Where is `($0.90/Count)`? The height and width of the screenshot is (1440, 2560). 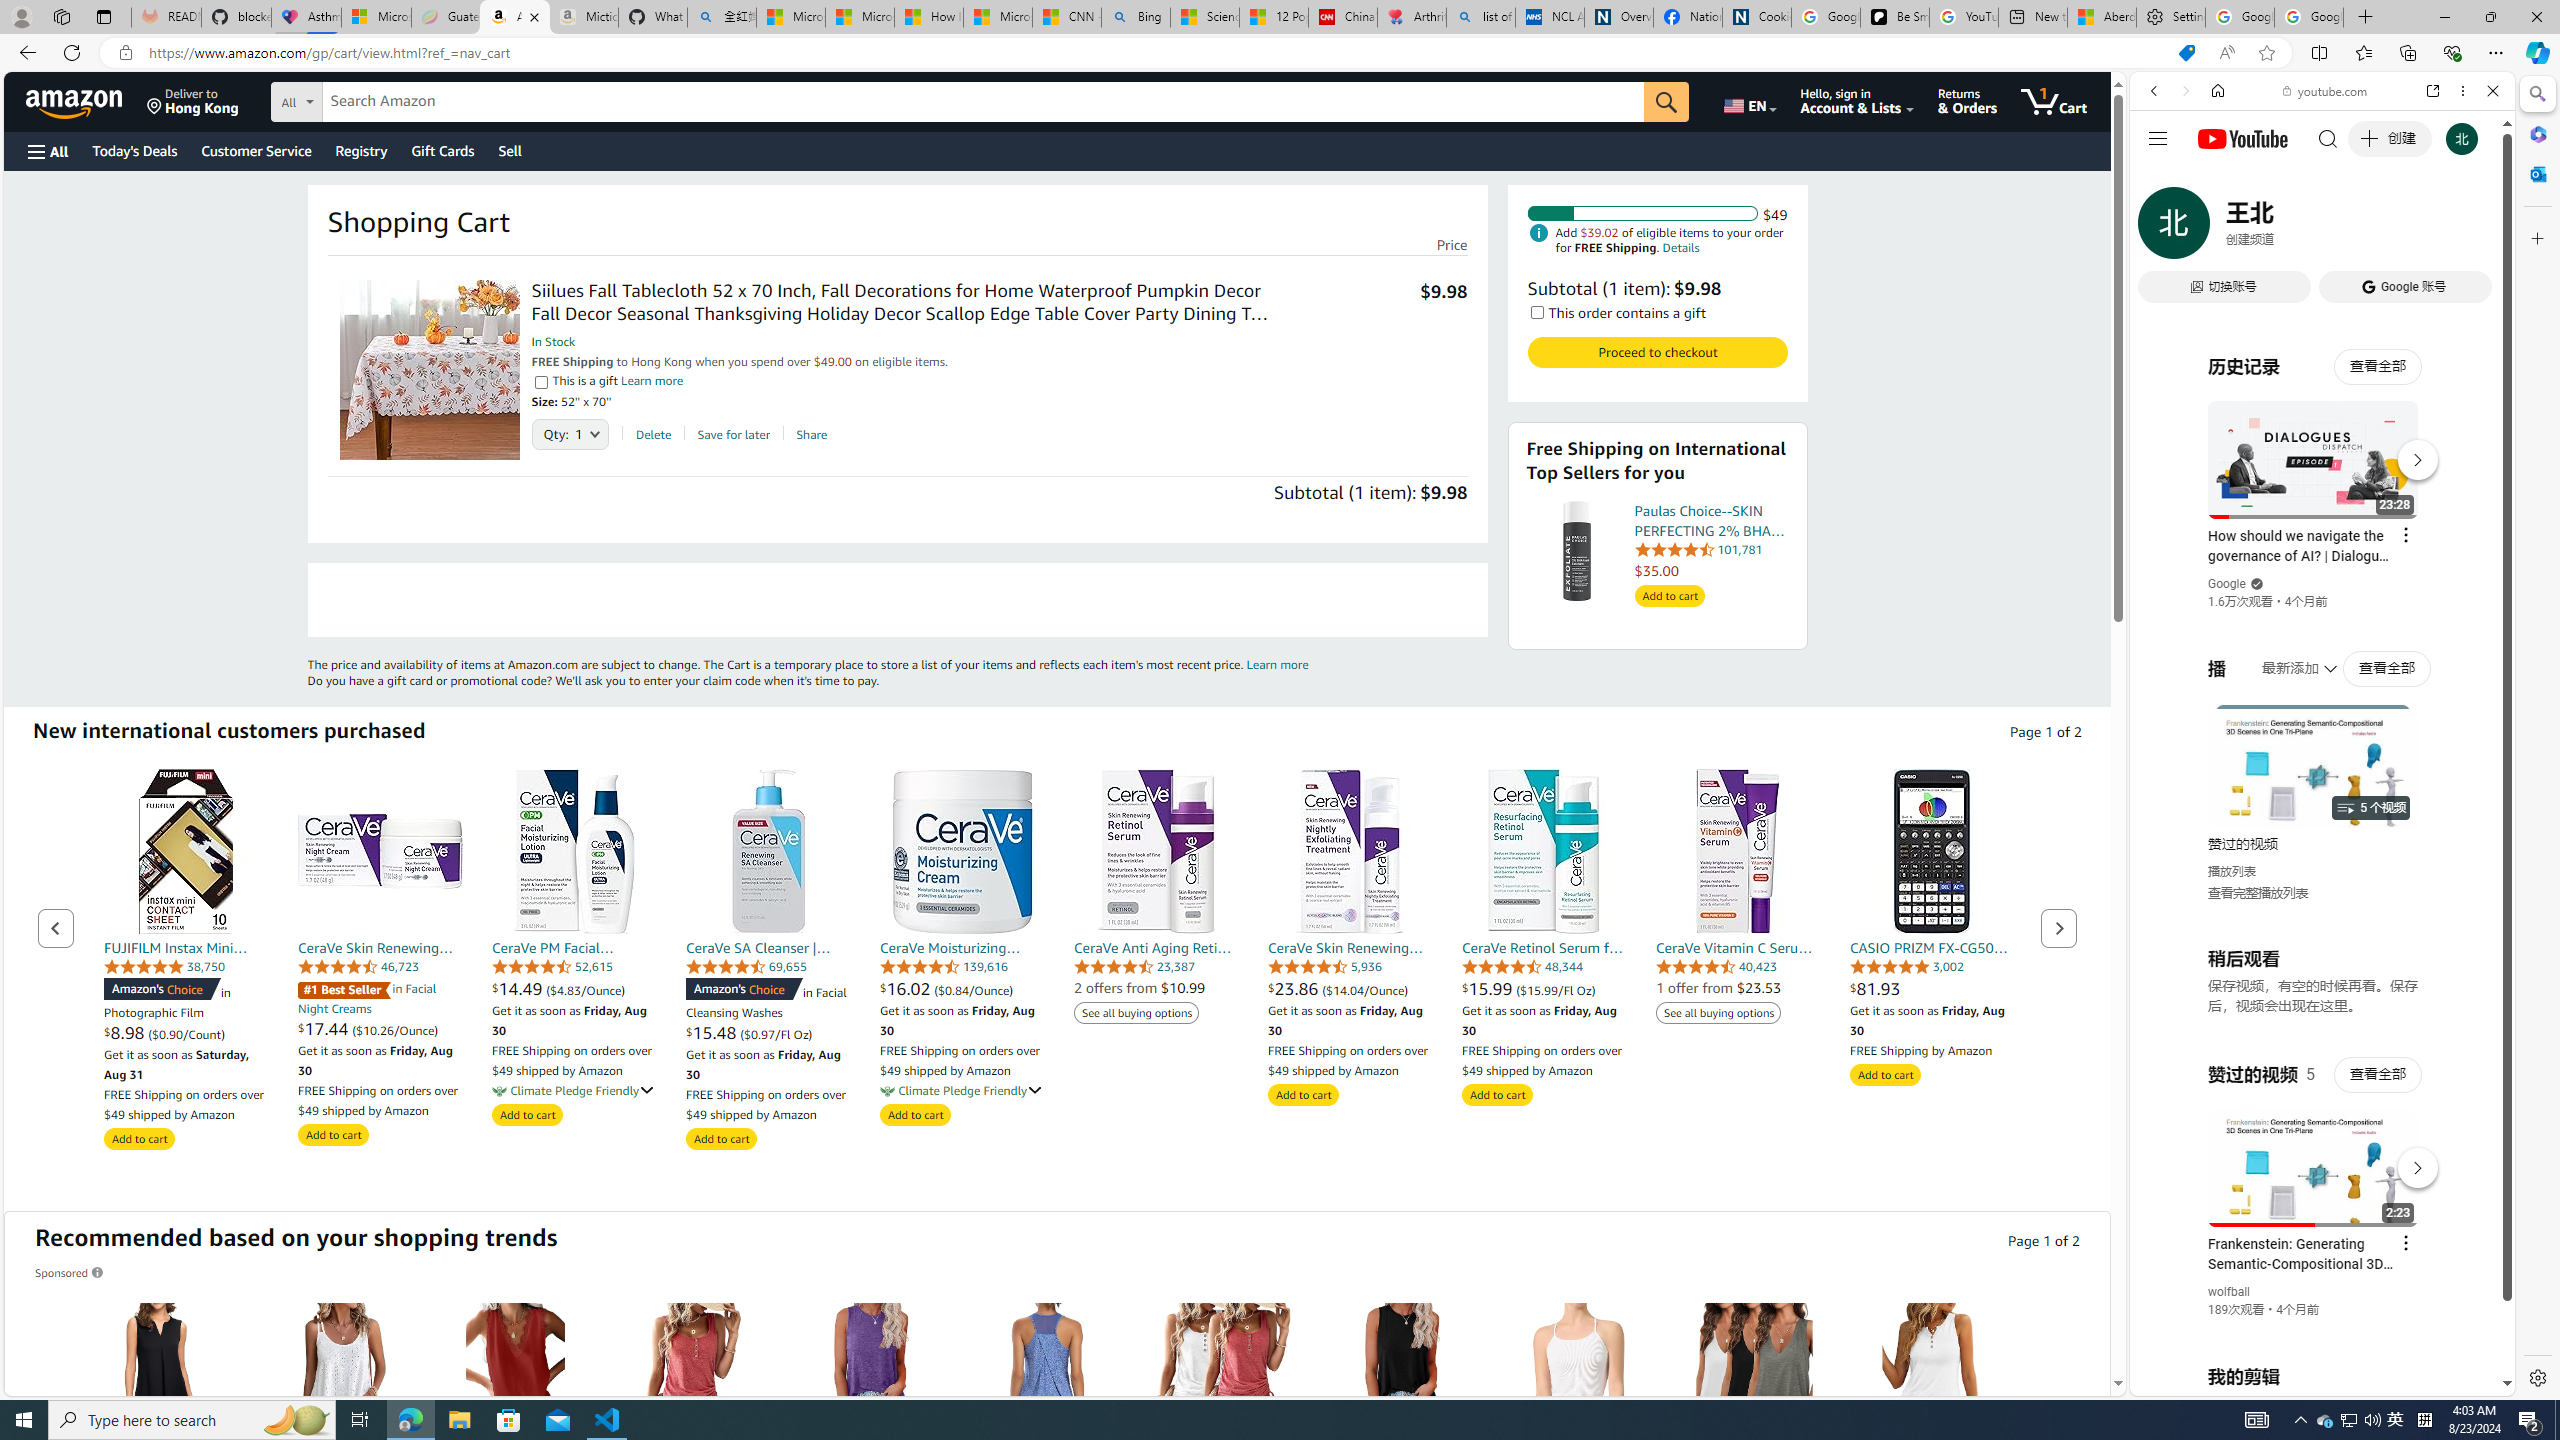 ($0.90/Count) is located at coordinates (186, 1034).